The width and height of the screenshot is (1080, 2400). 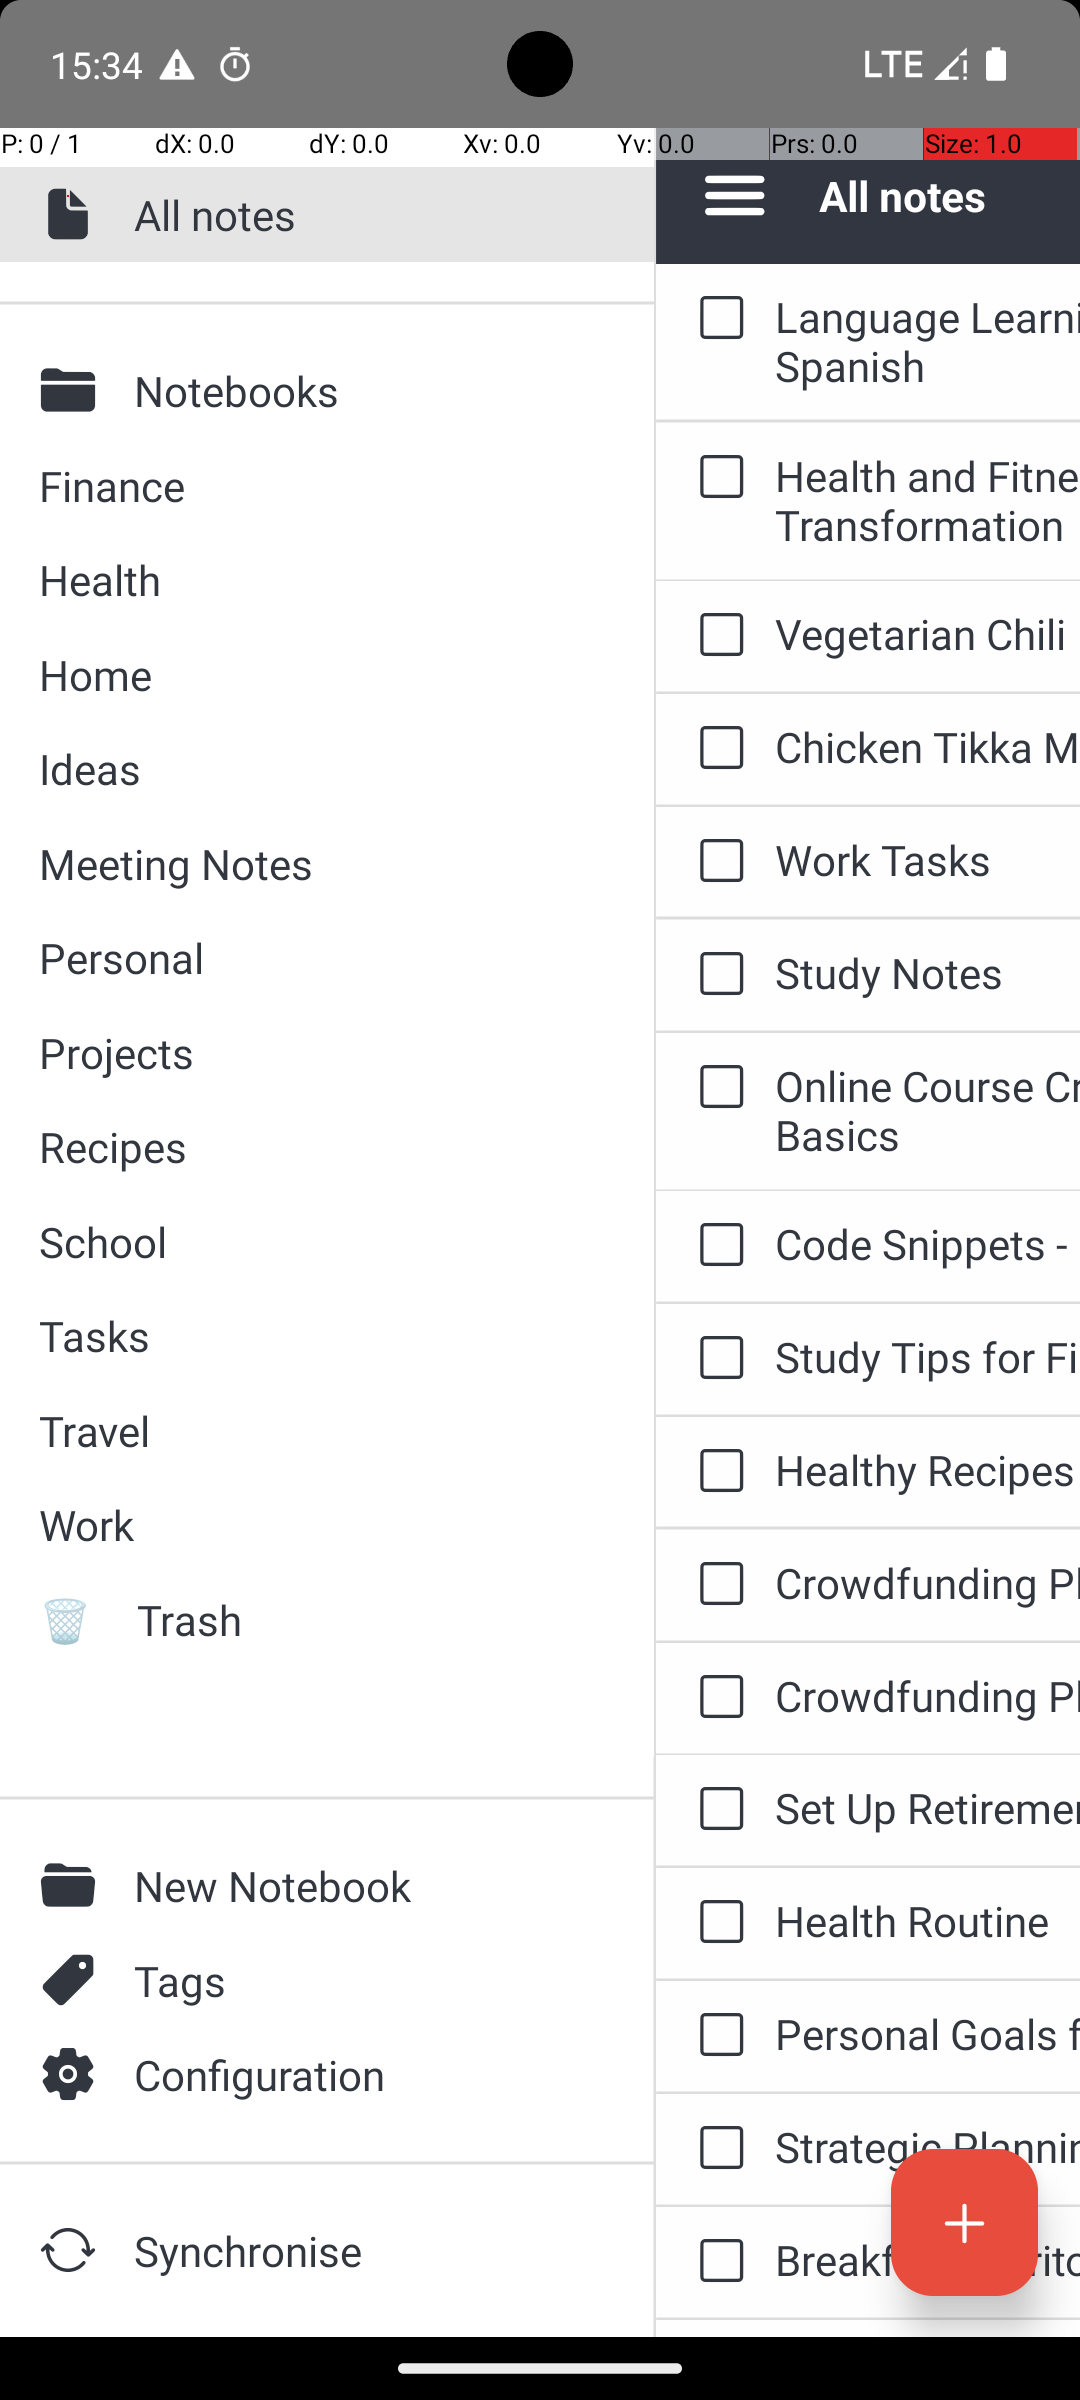 I want to click on to-do: Set Up Retirement Account, so click(x=716, y=1810).